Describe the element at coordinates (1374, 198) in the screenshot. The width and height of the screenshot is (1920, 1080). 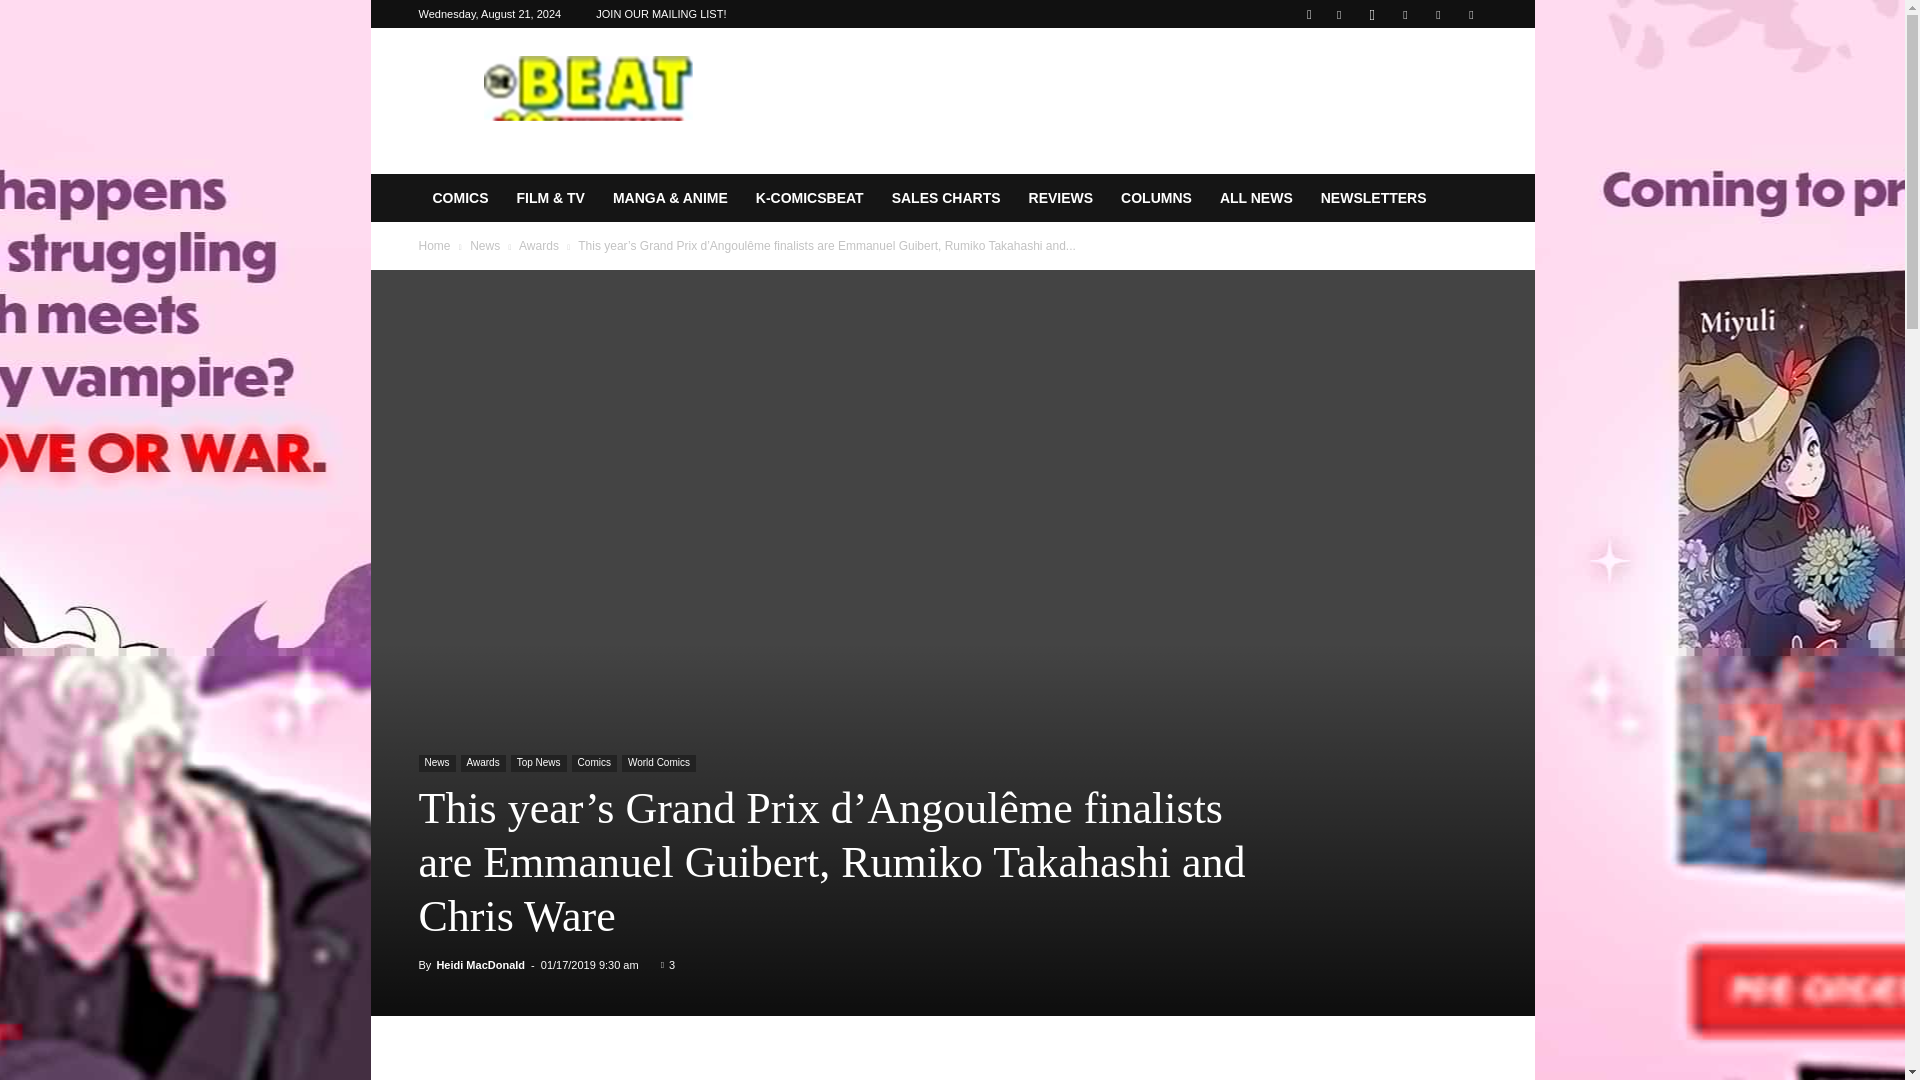
I see `NEWSLETTERS` at that location.